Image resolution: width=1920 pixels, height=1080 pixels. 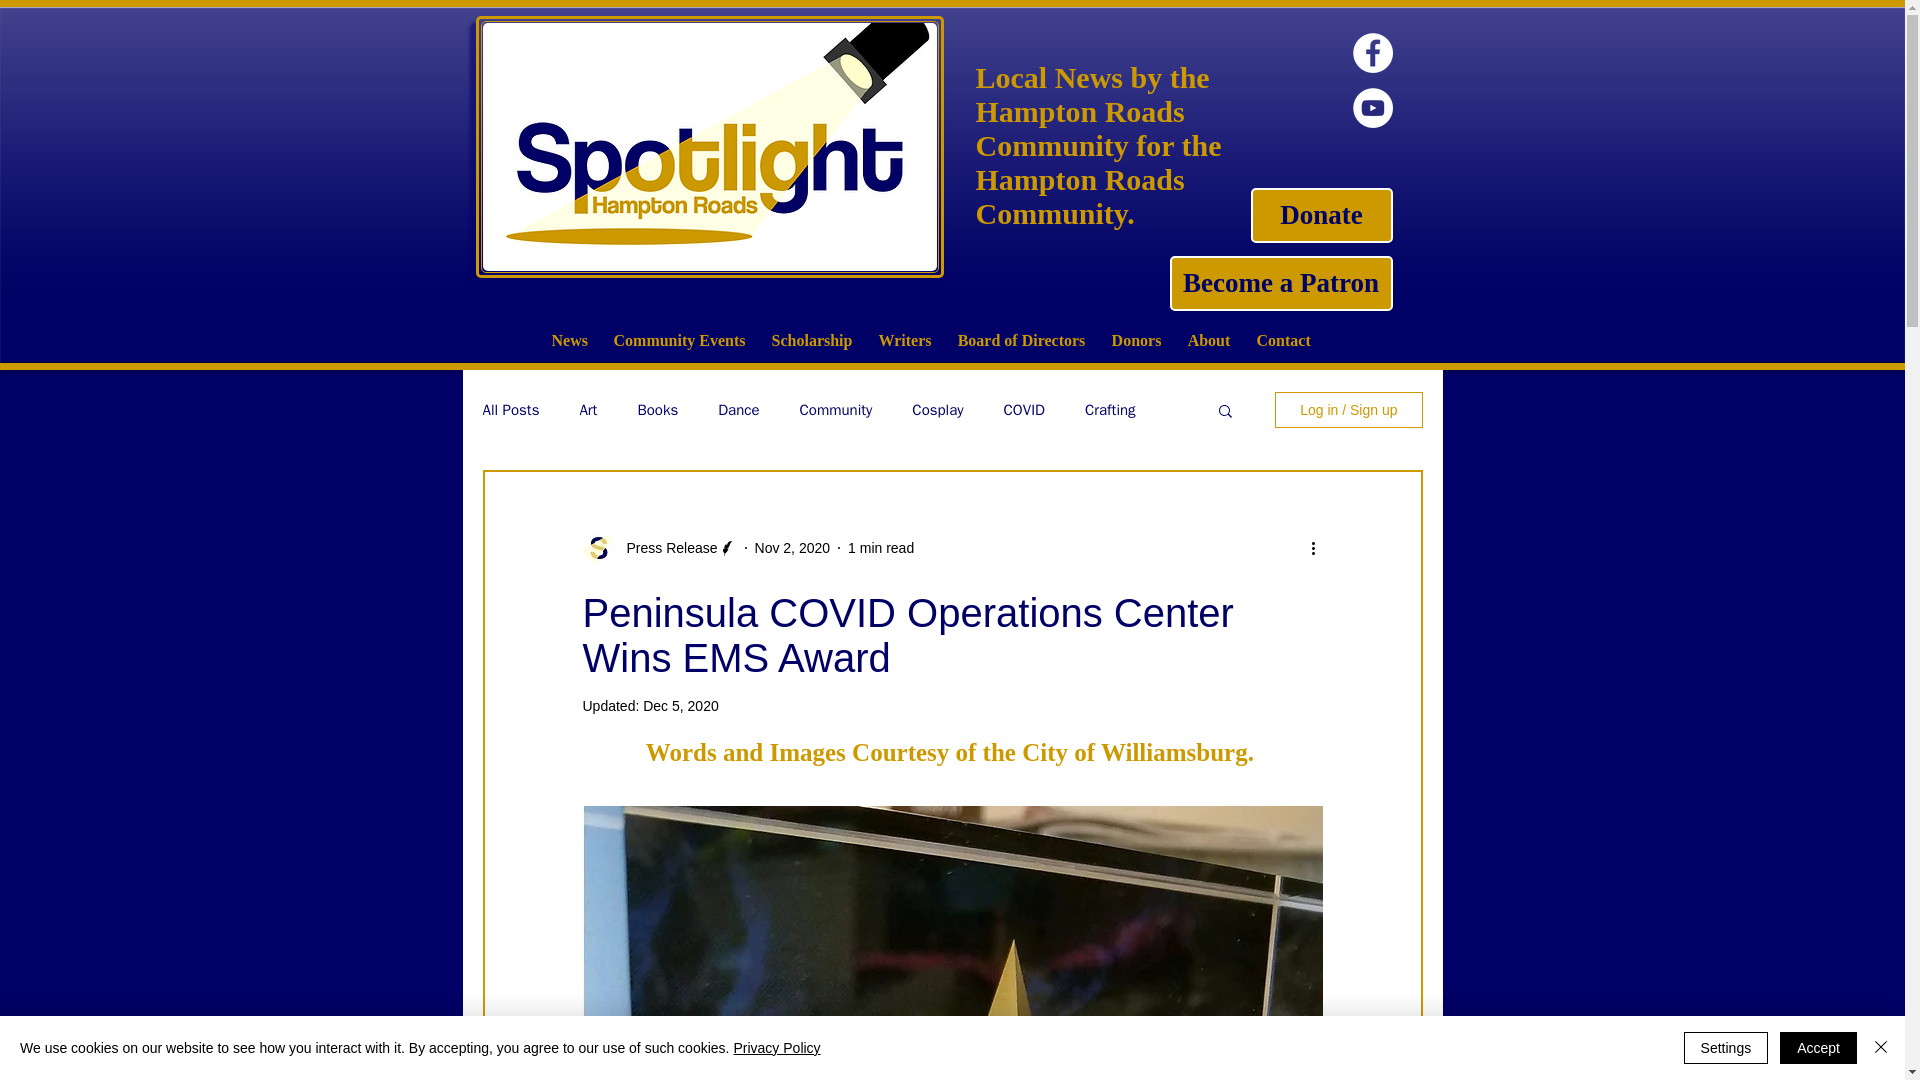 What do you see at coordinates (880, 548) in the screenshot?
I see `1 min read` at bounding box center [880, 548].